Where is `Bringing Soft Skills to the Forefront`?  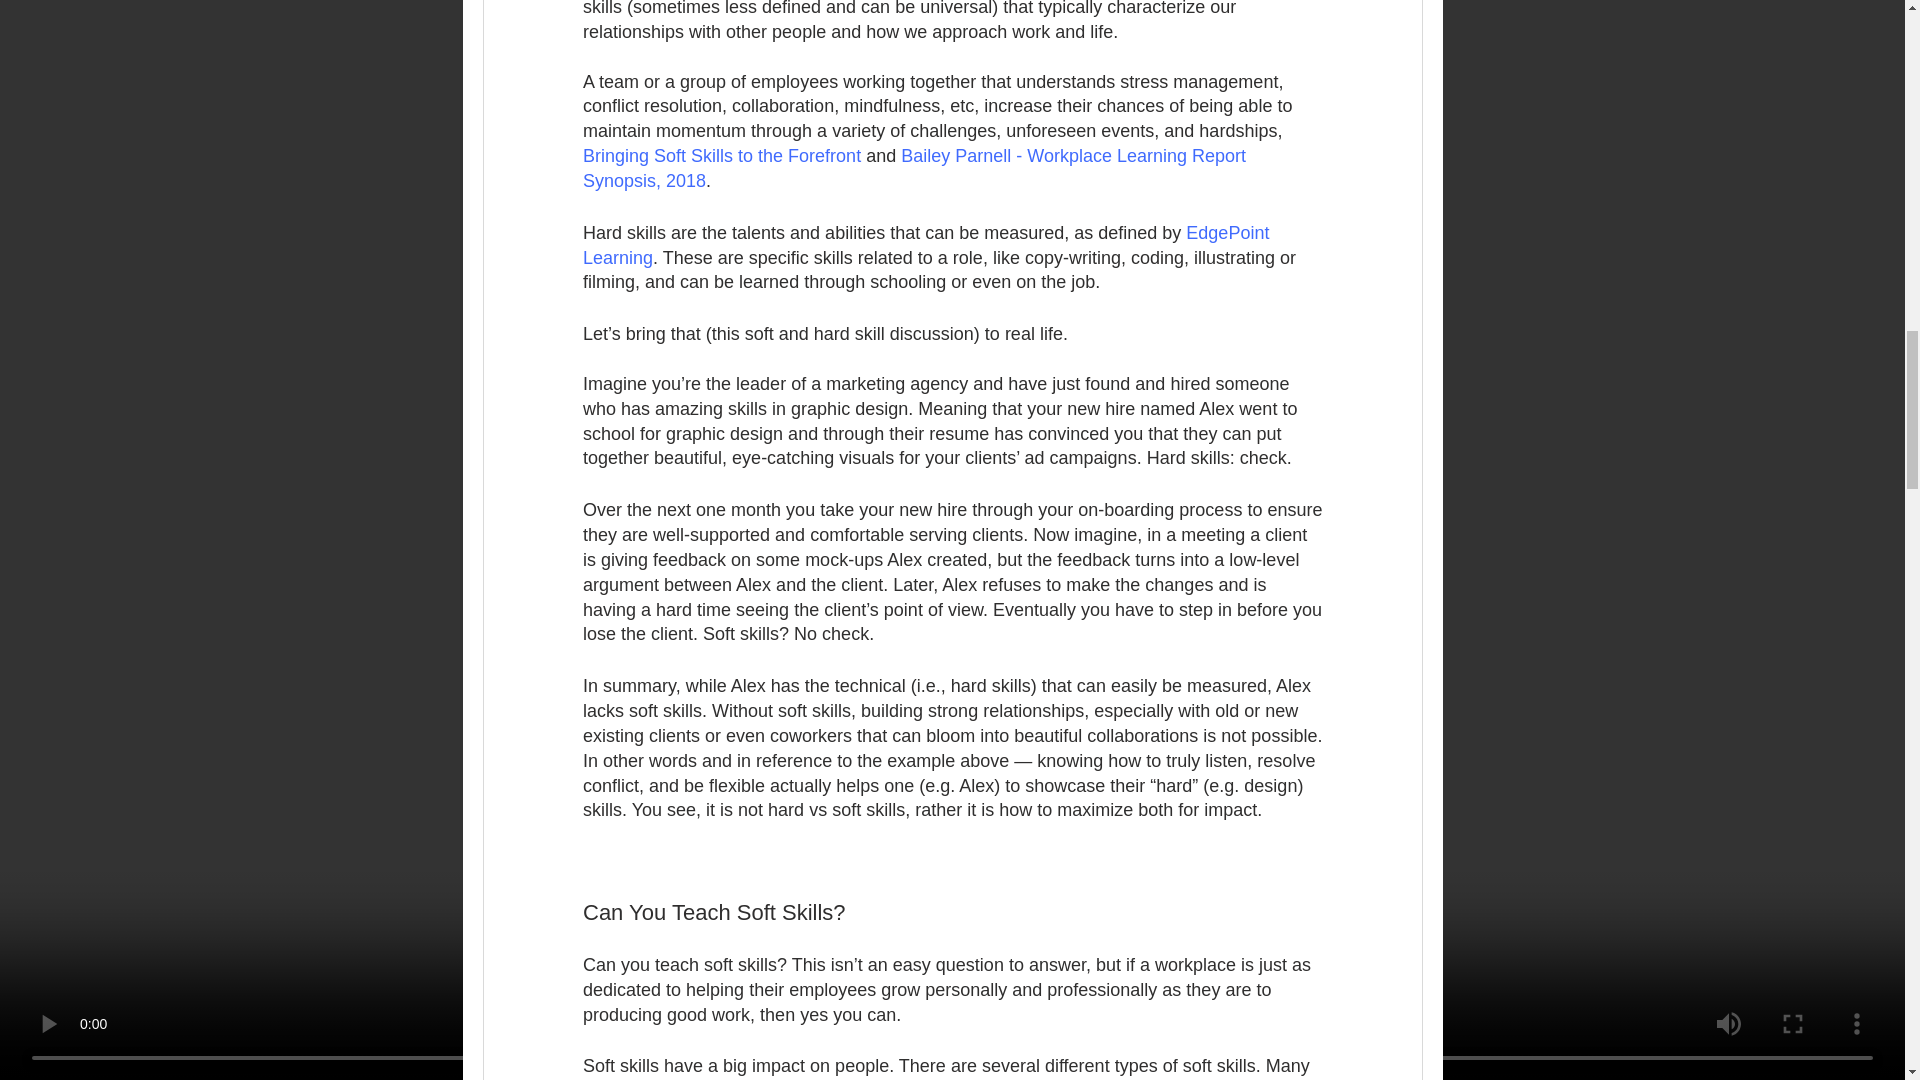 Bringing Soft Skills to the Forefront is located at coordinates (720, 156).